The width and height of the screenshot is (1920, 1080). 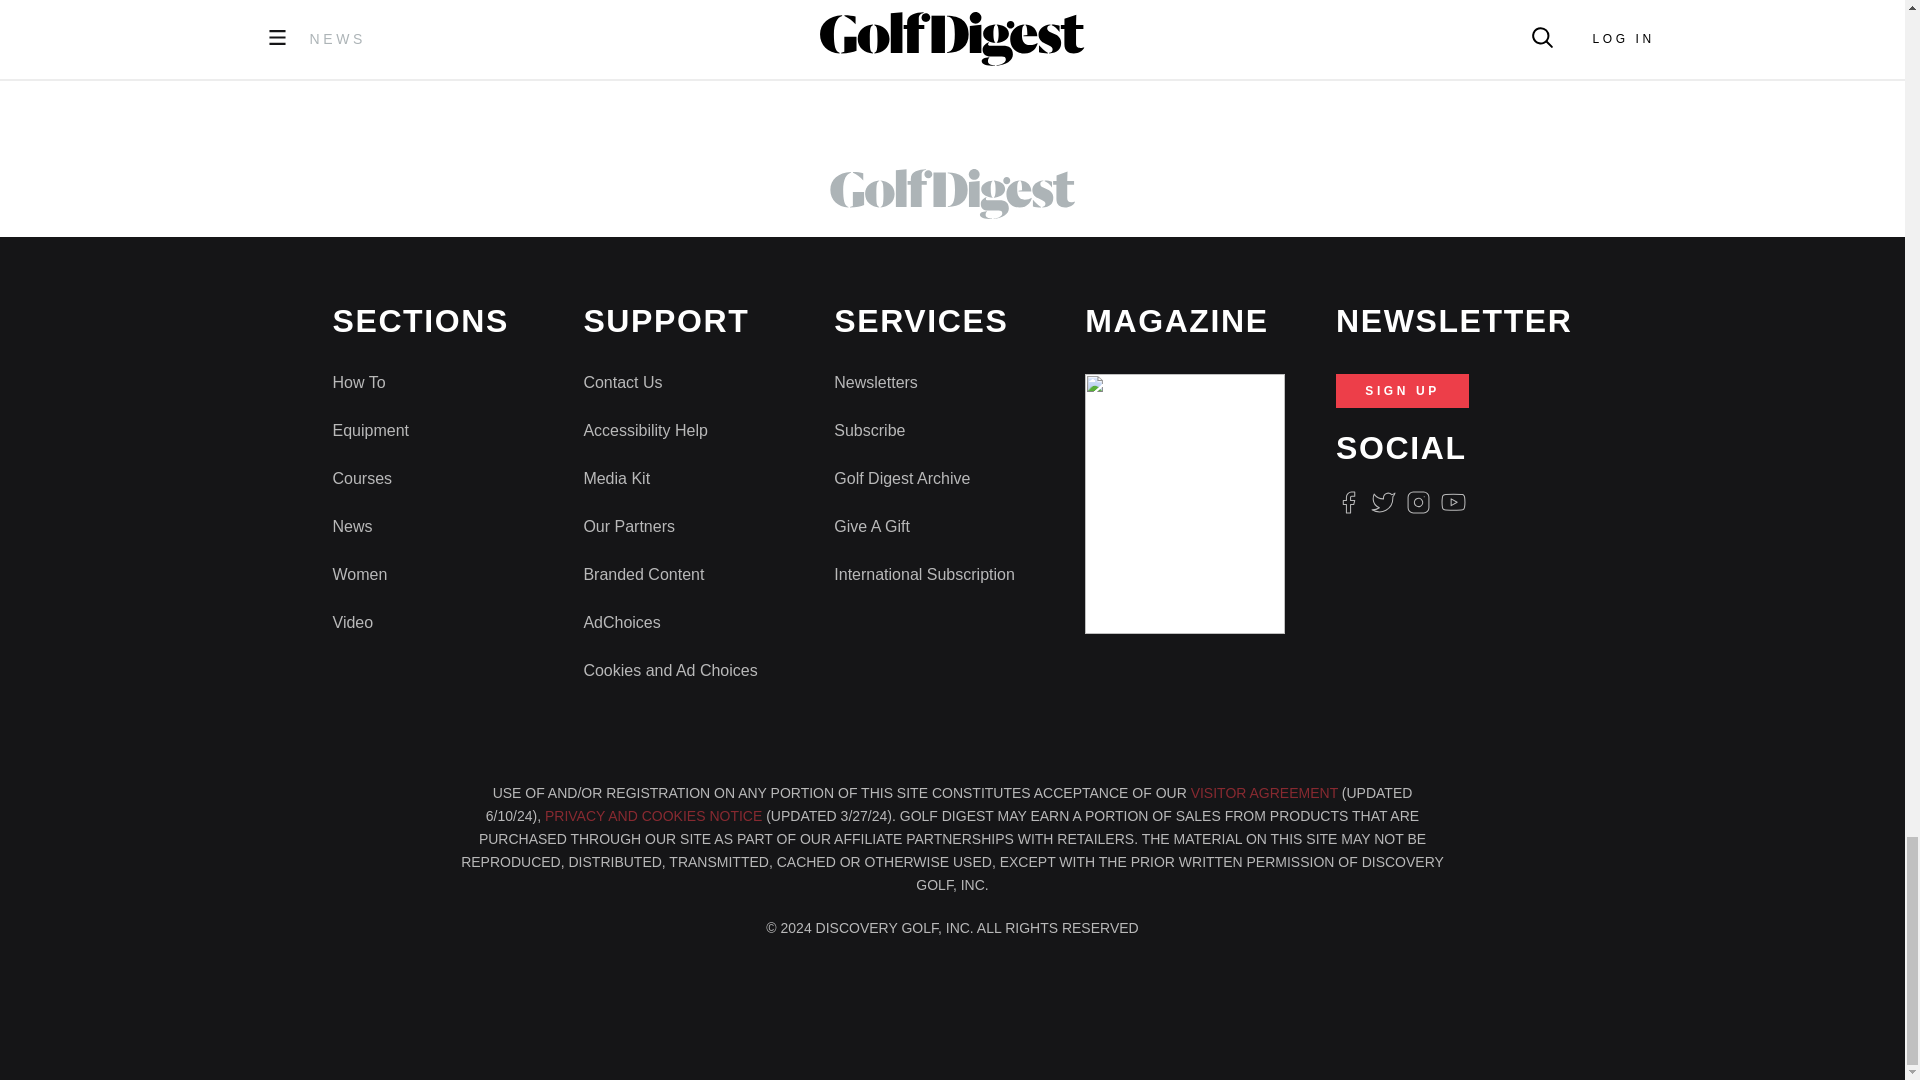 What do you see at coordinates (1382, 502) in the screenshot?
I see `Twitter Logo` at bounding box center [1382, 502].